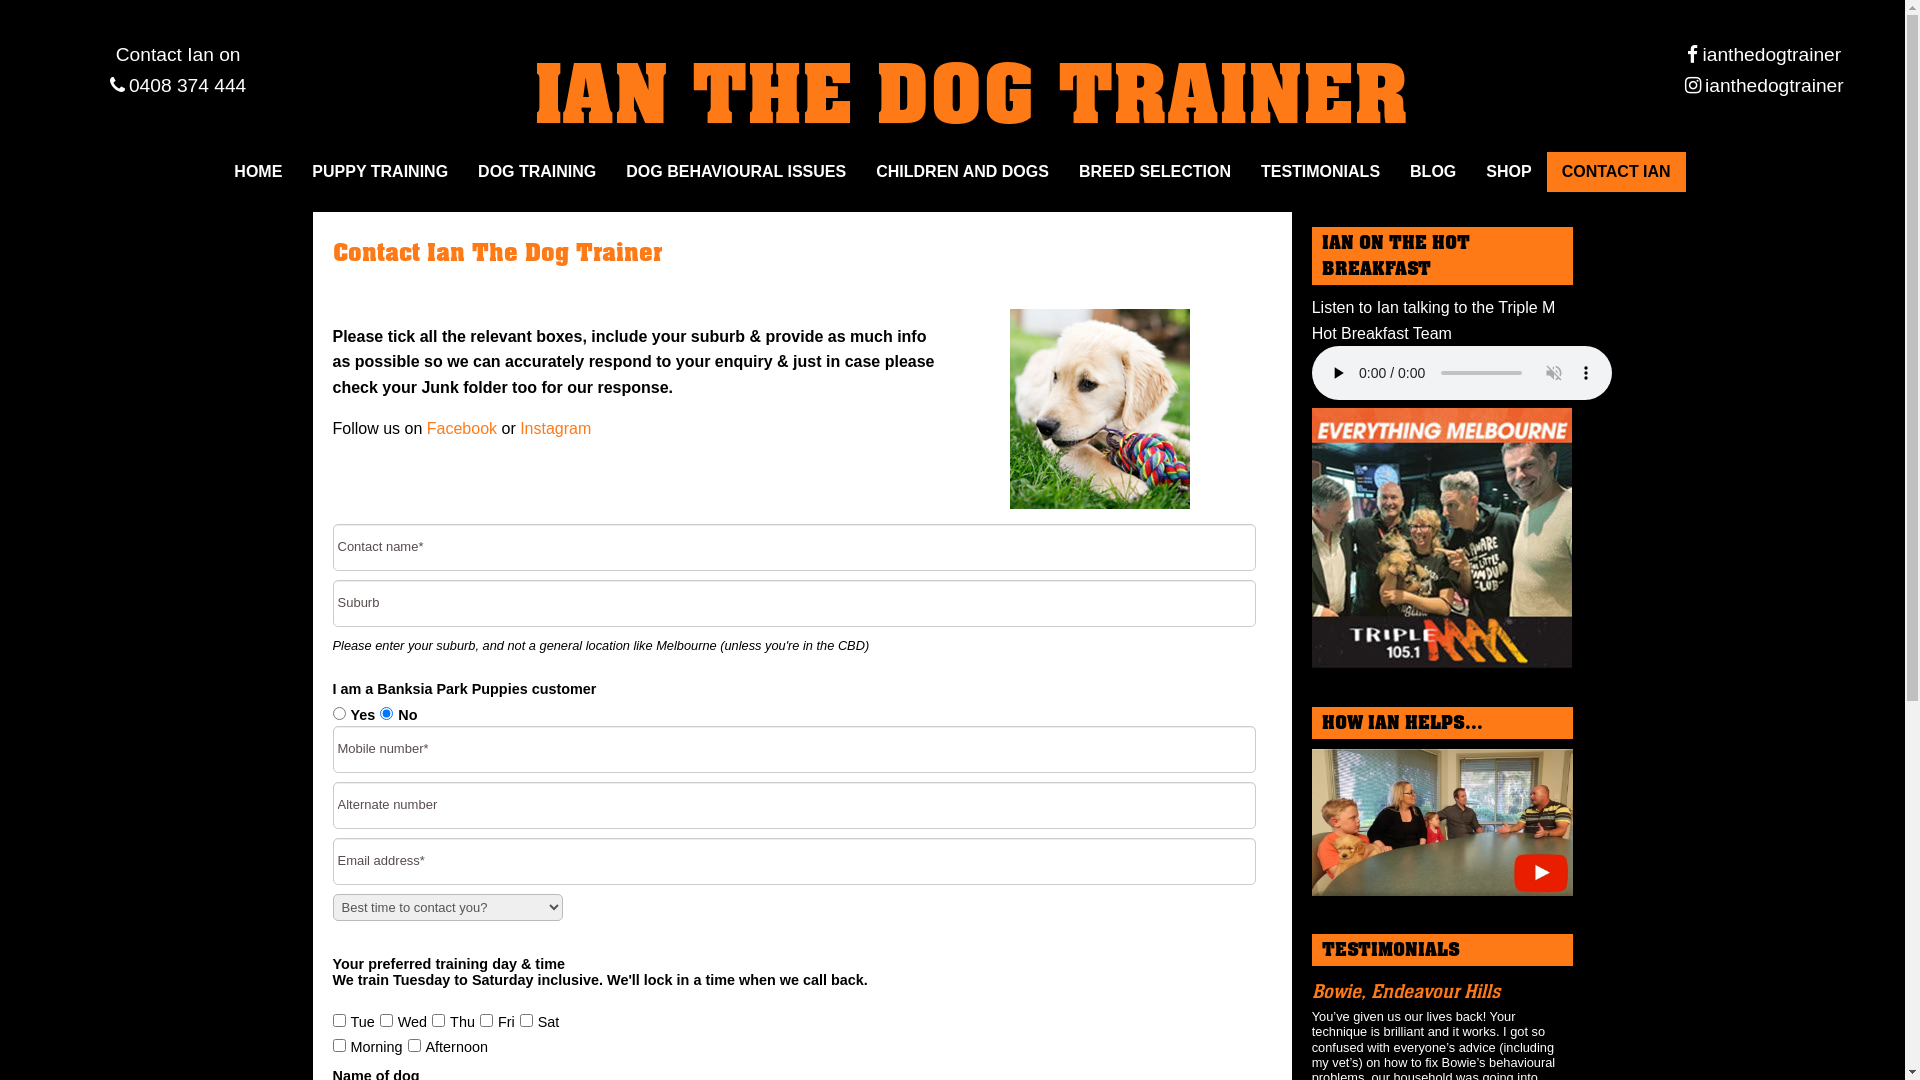 The width and height of the screenshot is (1920, 1080). I want to click on DOG TRAINING, so click(537, 172).